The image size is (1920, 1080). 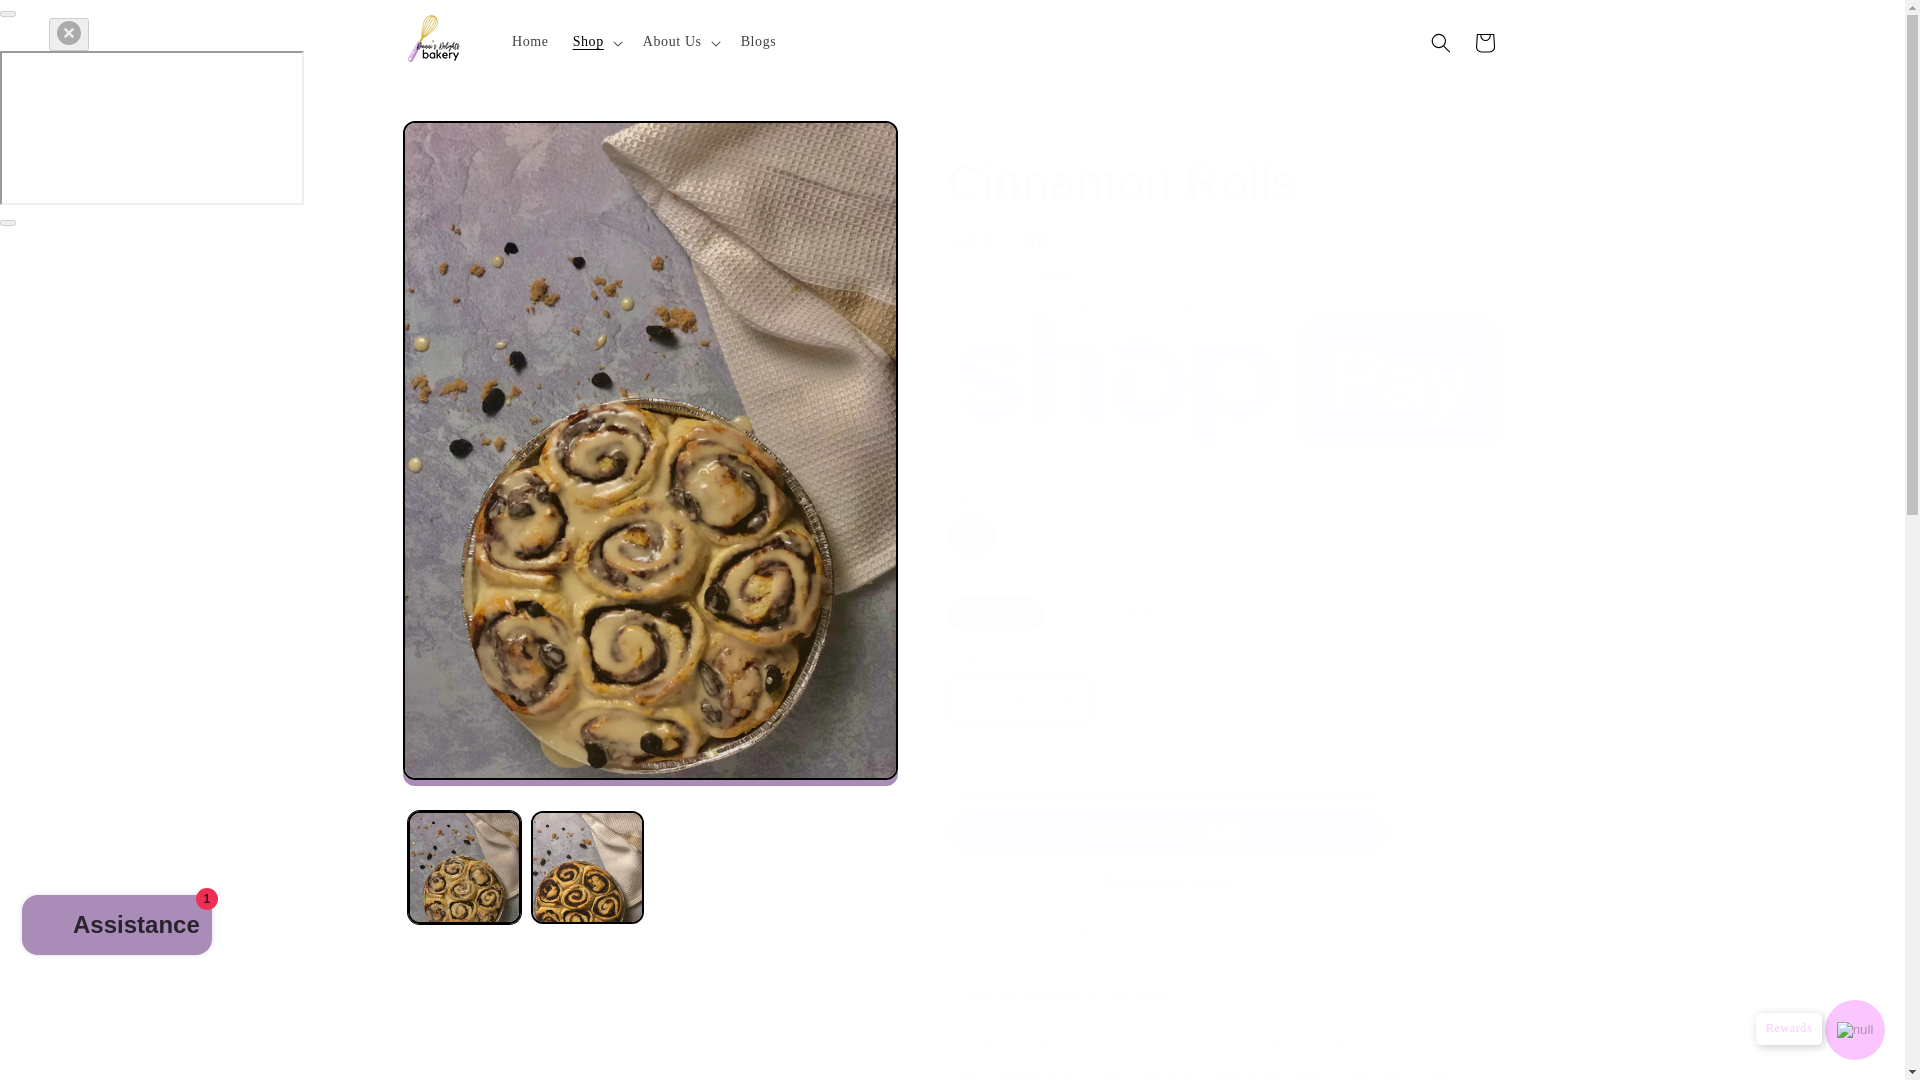 I want to click on Shipping, so click(x=1049, y=270).